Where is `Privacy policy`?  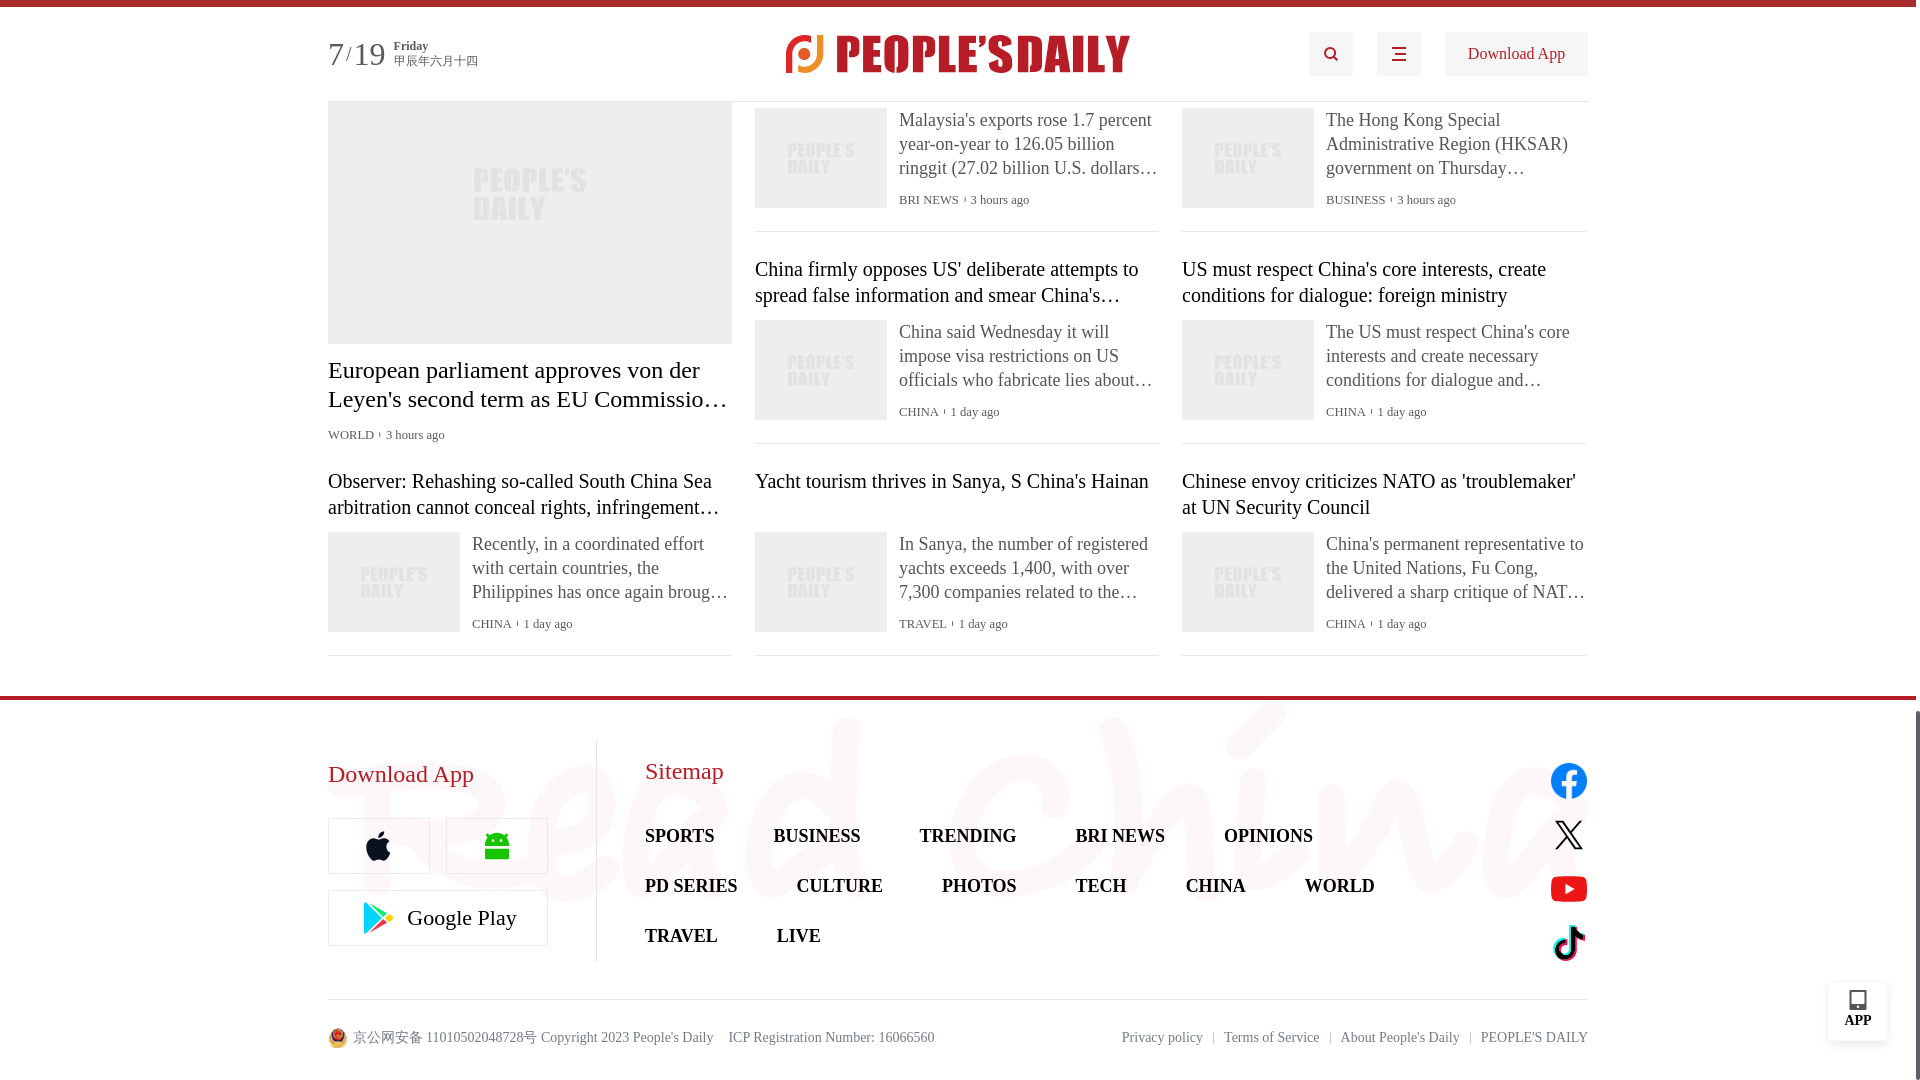
Privacy policy is located at coordinates (1162, 1038).